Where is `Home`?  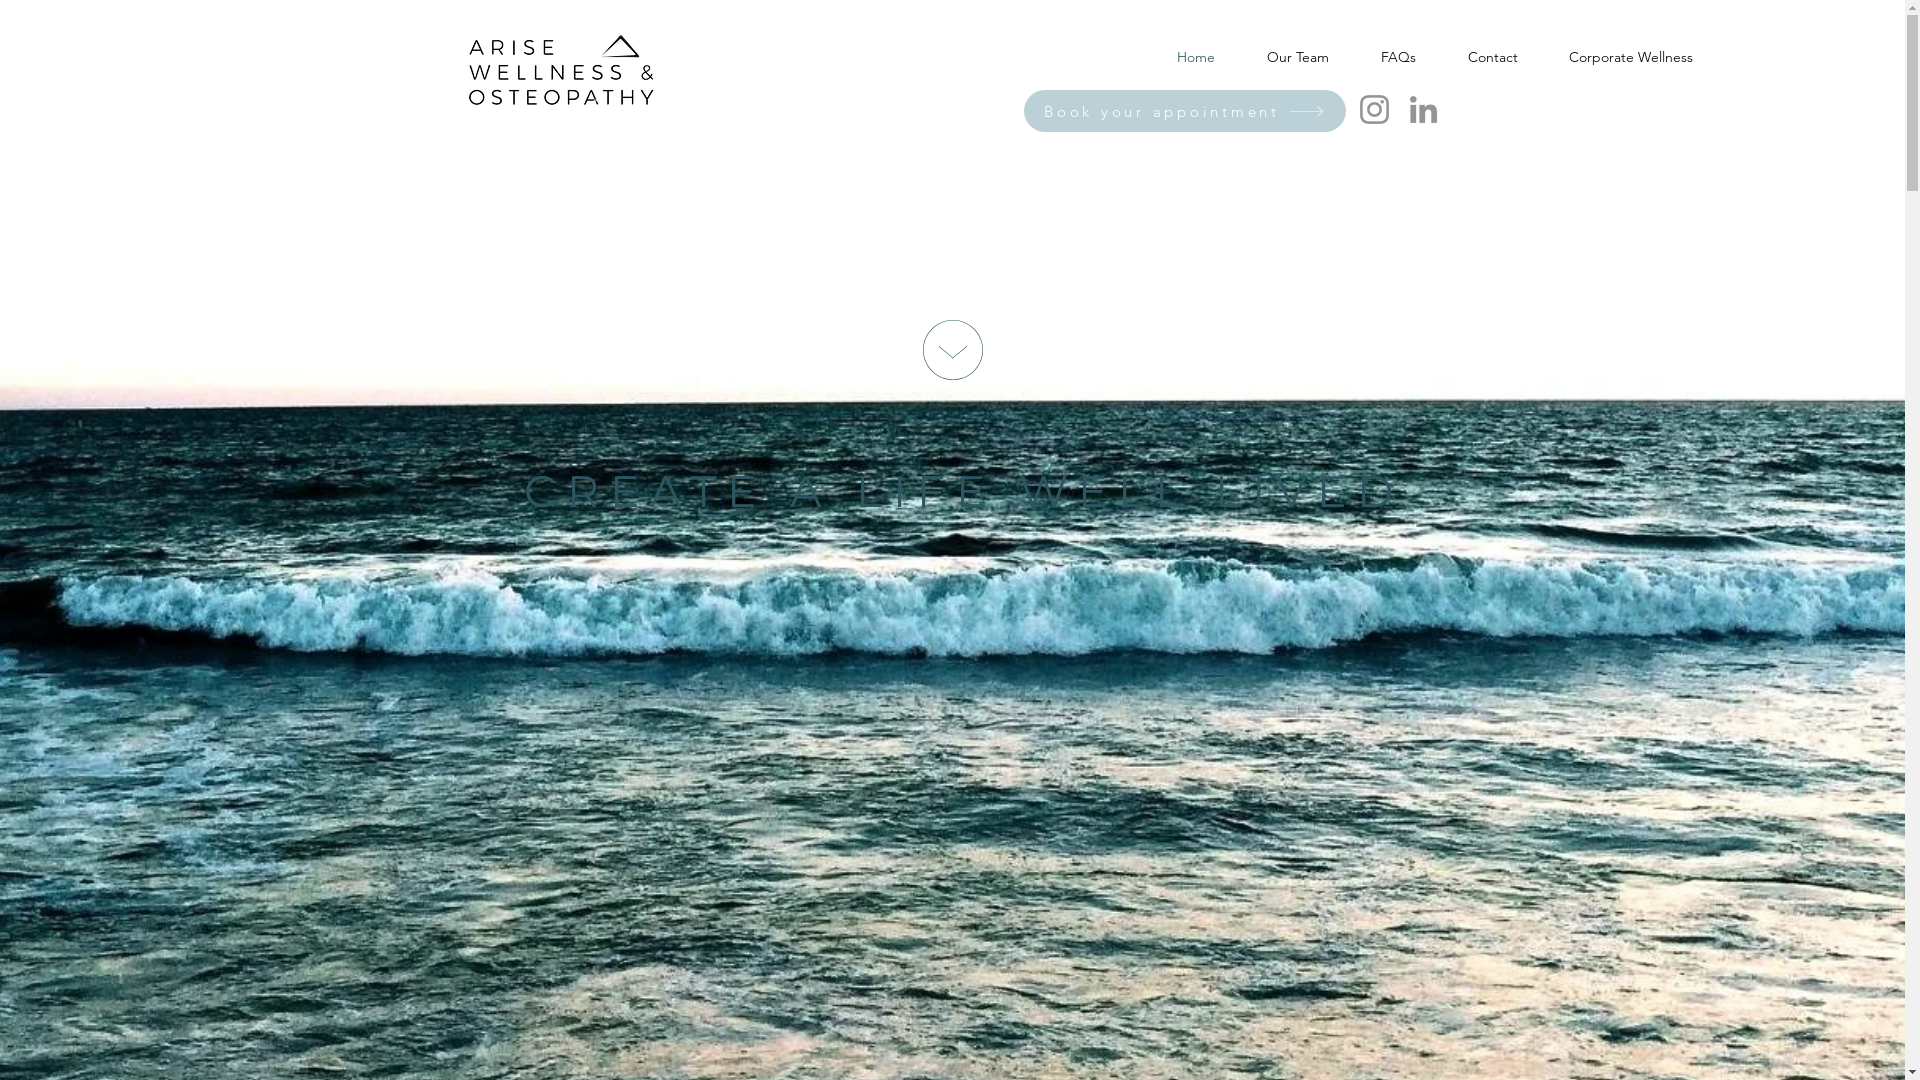
Home is located at coordinates (1196, 57).